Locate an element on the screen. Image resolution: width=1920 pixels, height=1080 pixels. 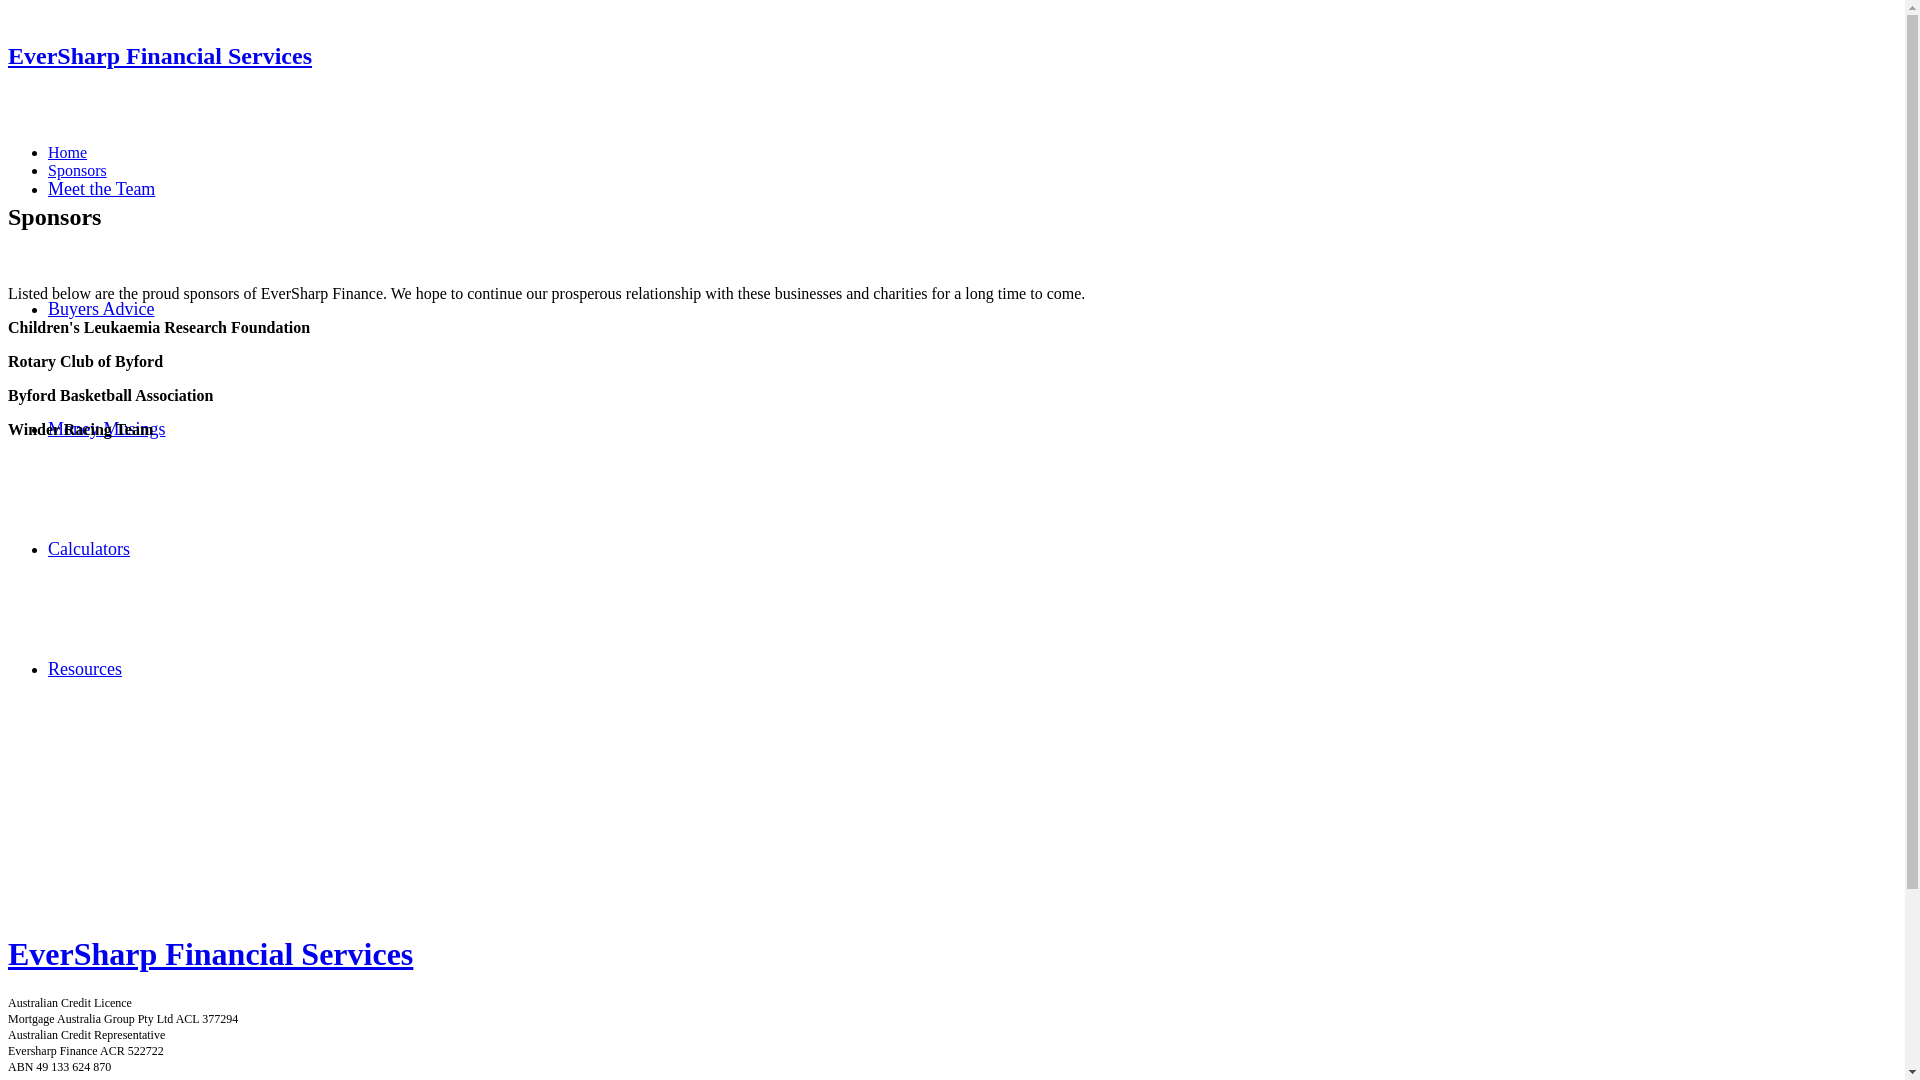
Sponsors is located at coordinates (78, 170).